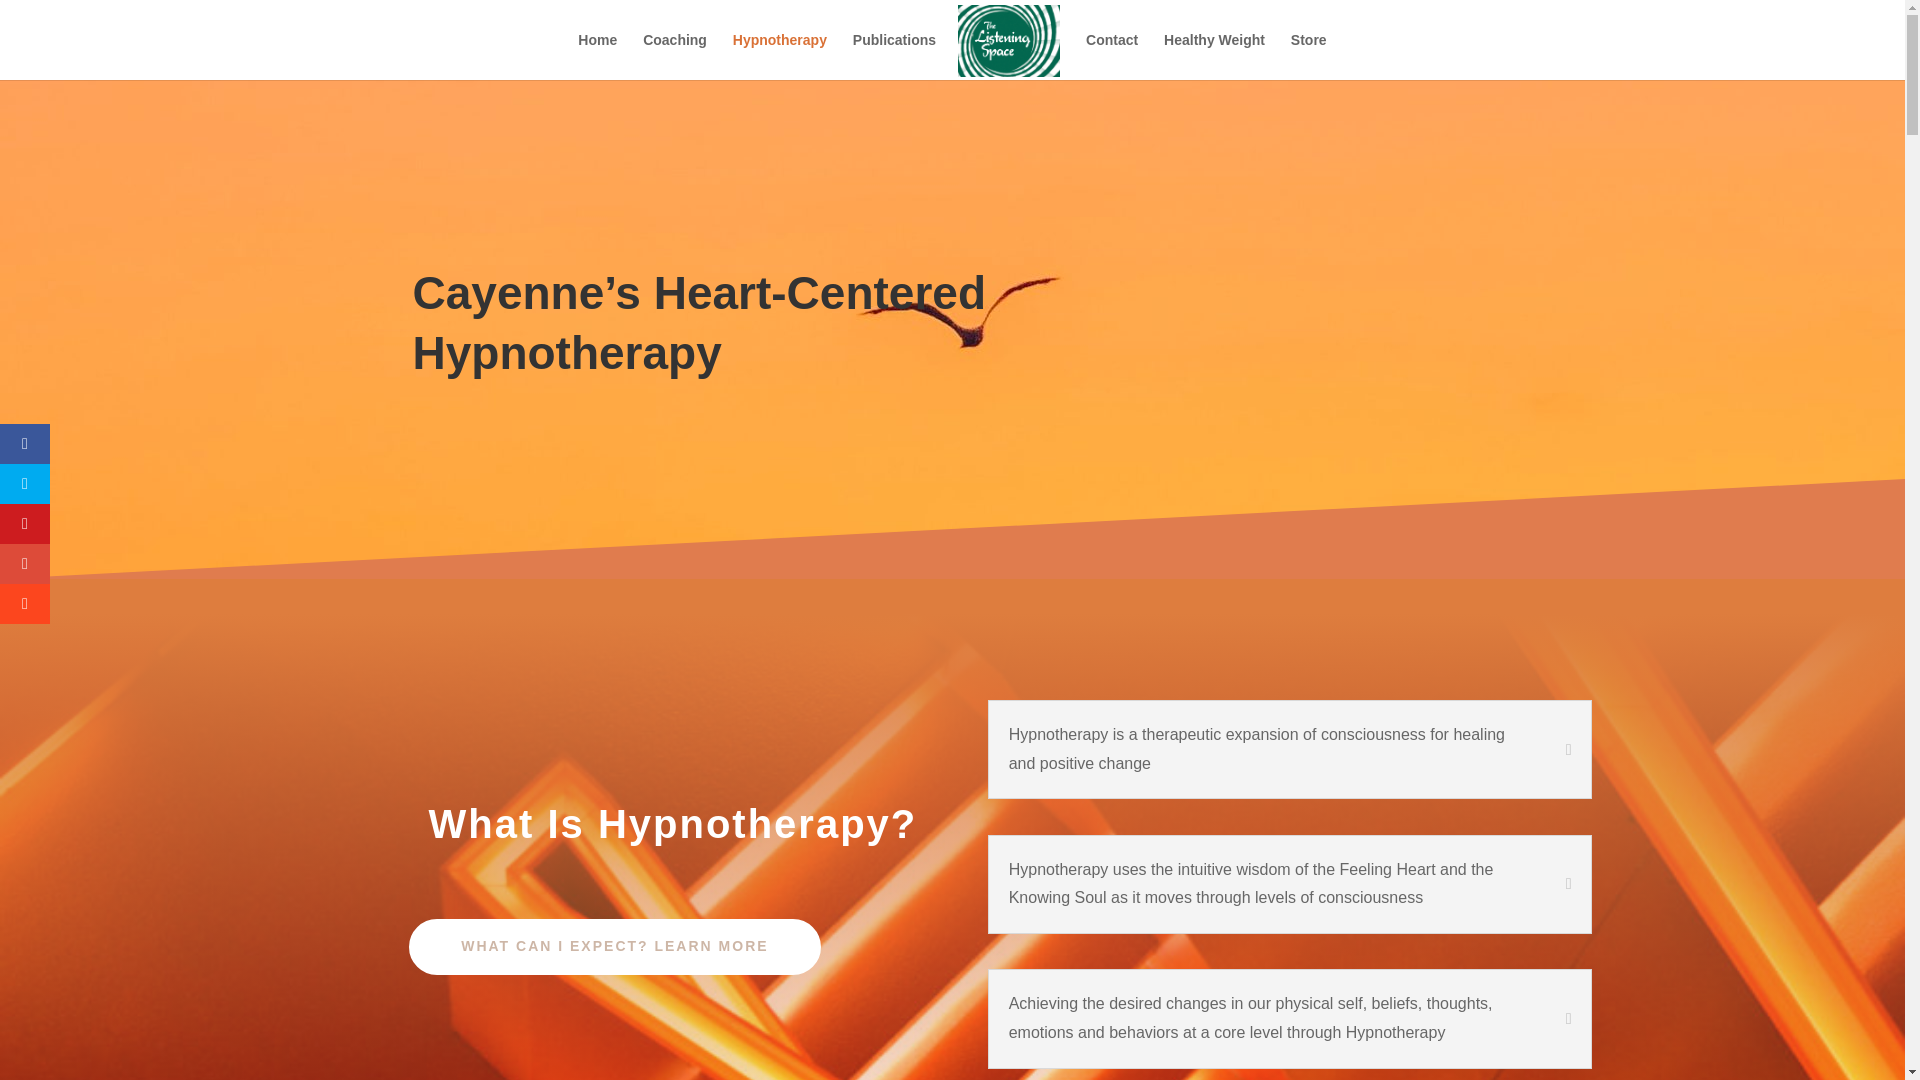 The image size is (1920, 1080). I want to click on Publications, so click(894, 56).